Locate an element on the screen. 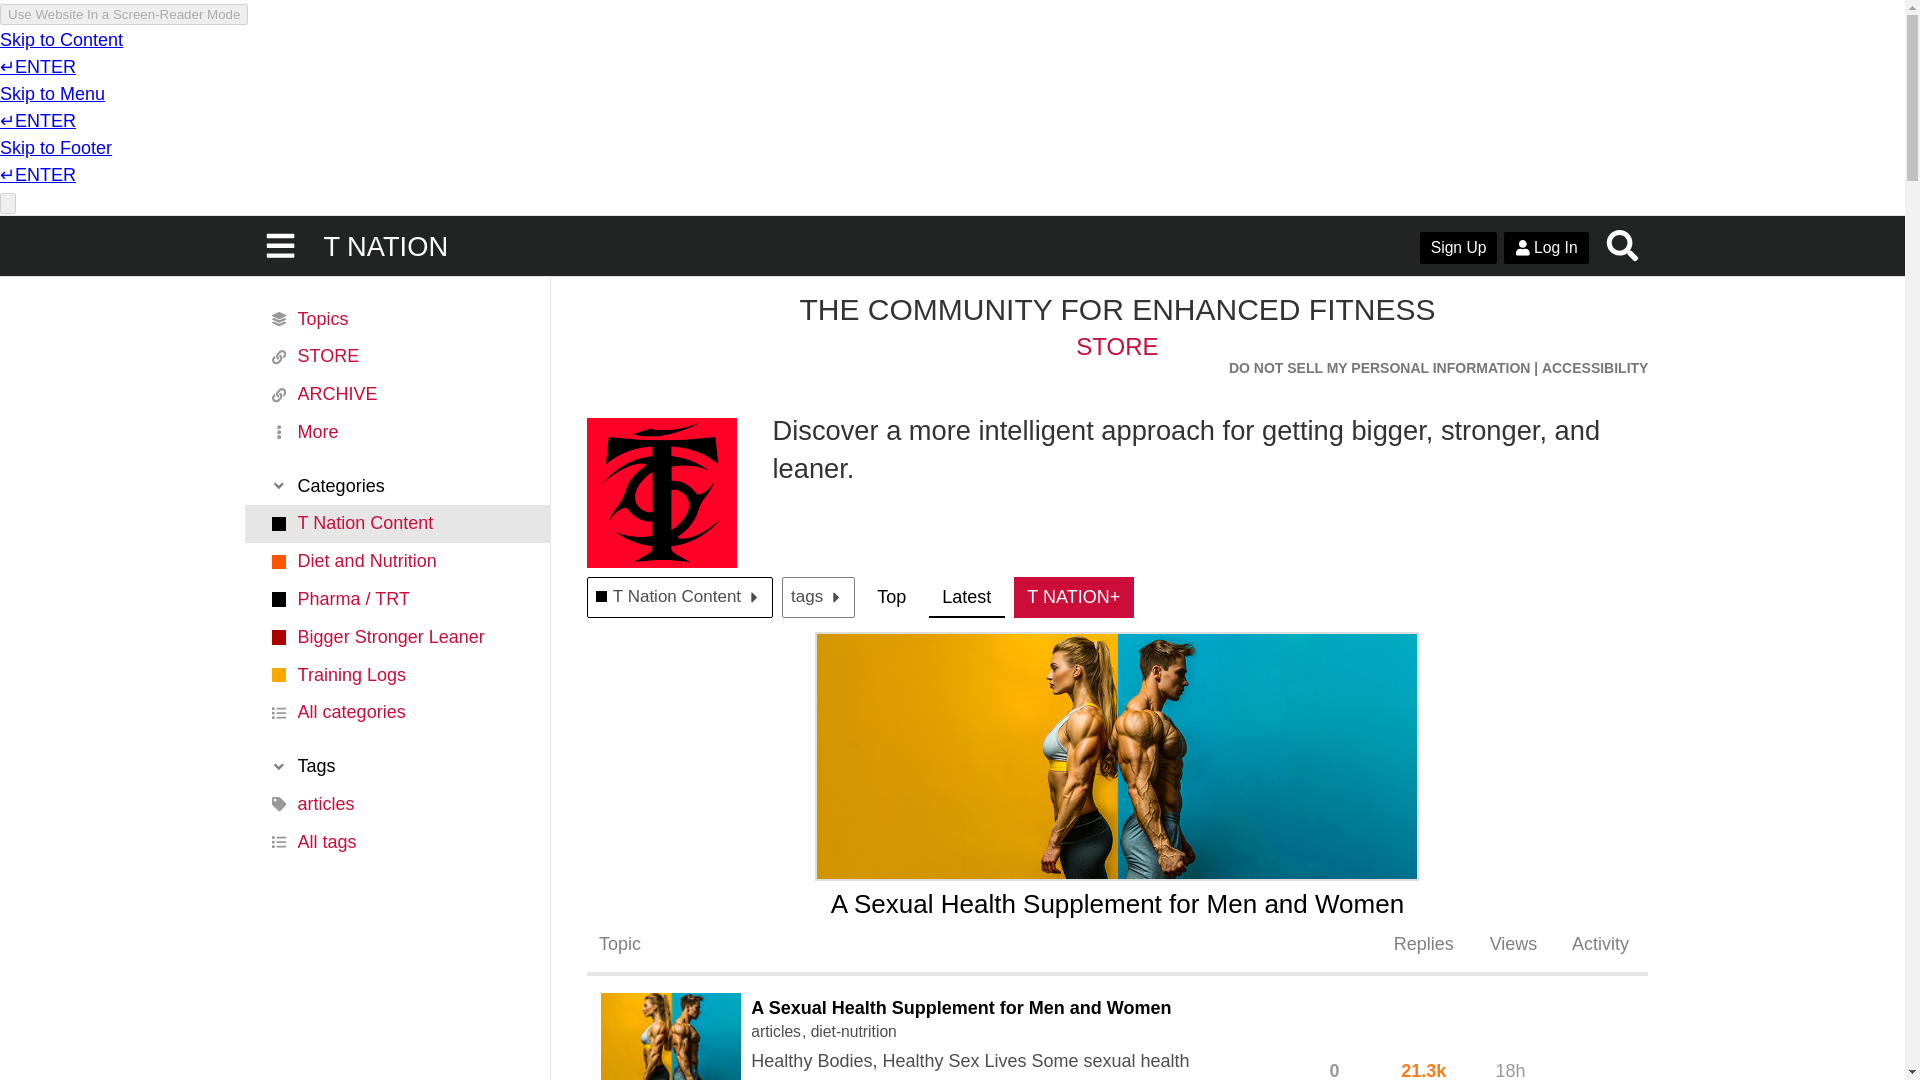 The image size is (1920, 1080). Sidebar is located at coordinates (281, 246).